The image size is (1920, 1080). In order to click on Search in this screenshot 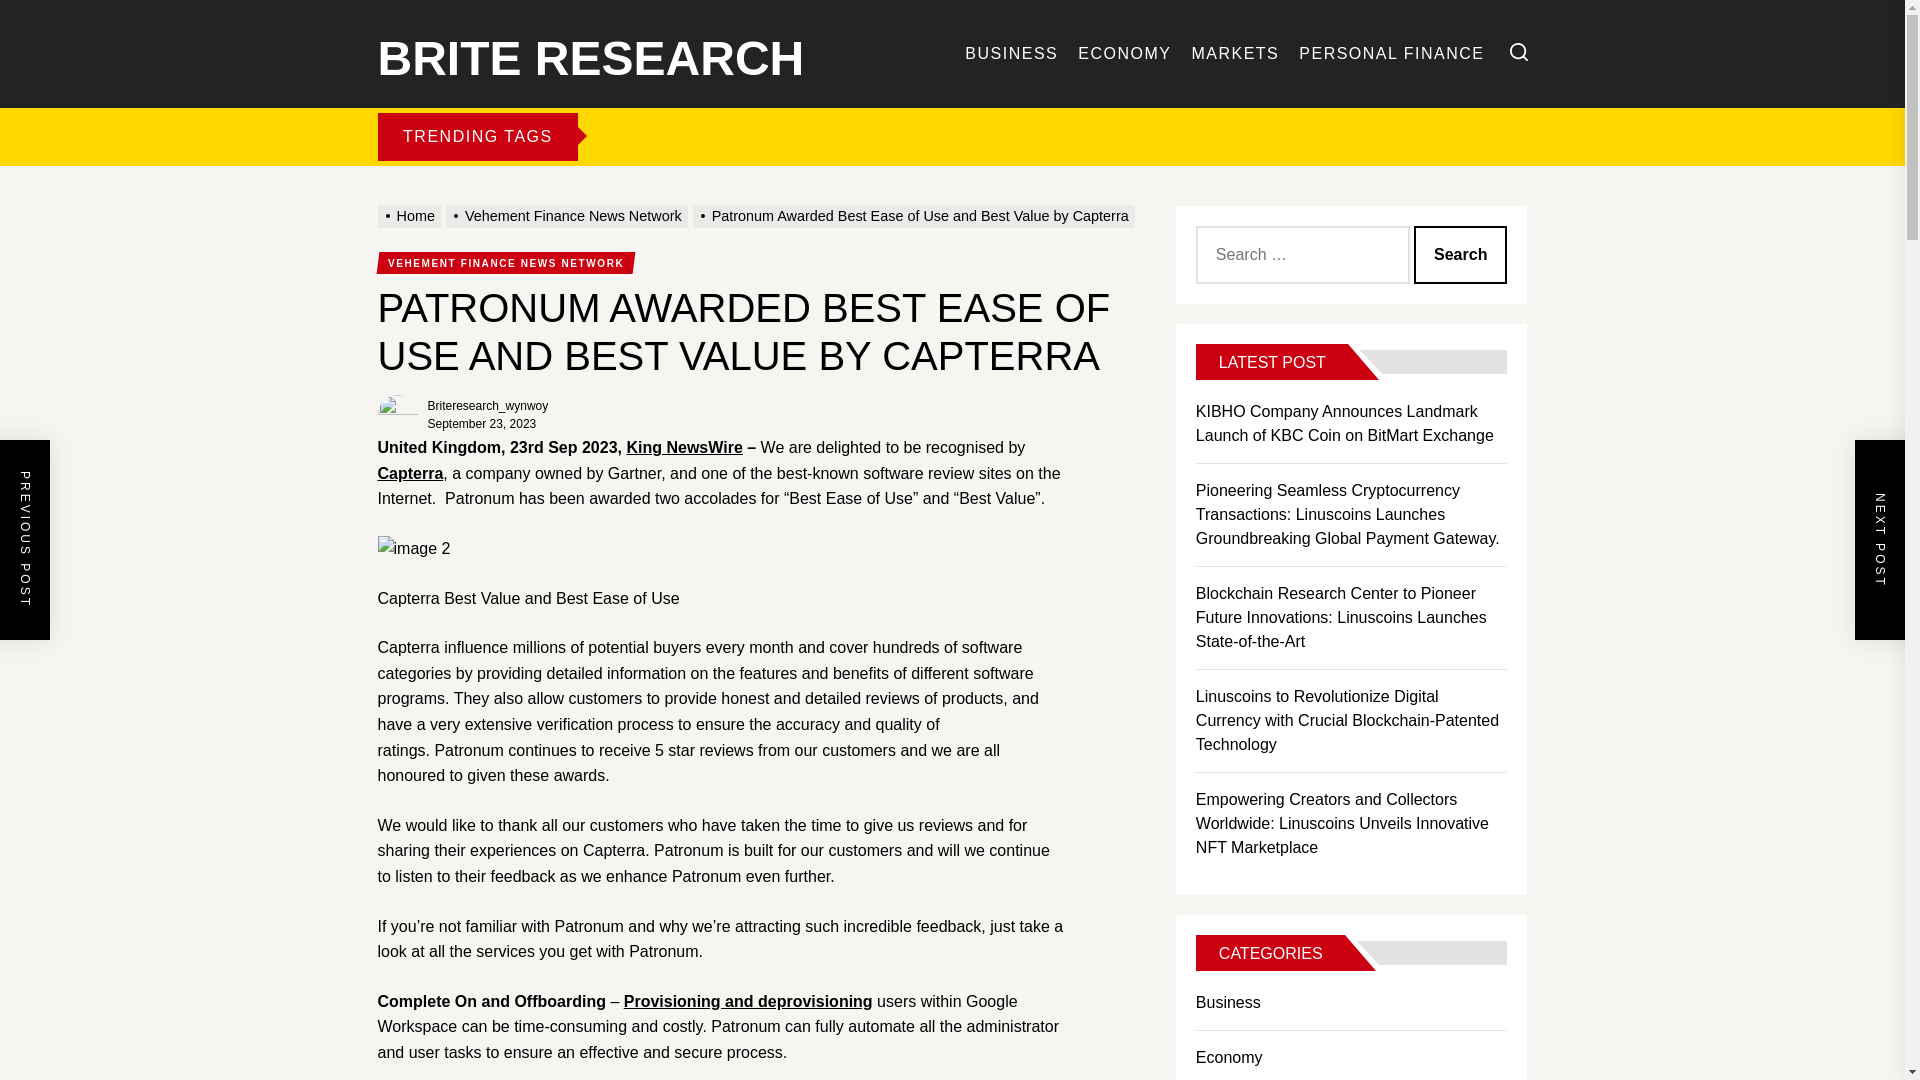, I will do `click(1460, 254)`.